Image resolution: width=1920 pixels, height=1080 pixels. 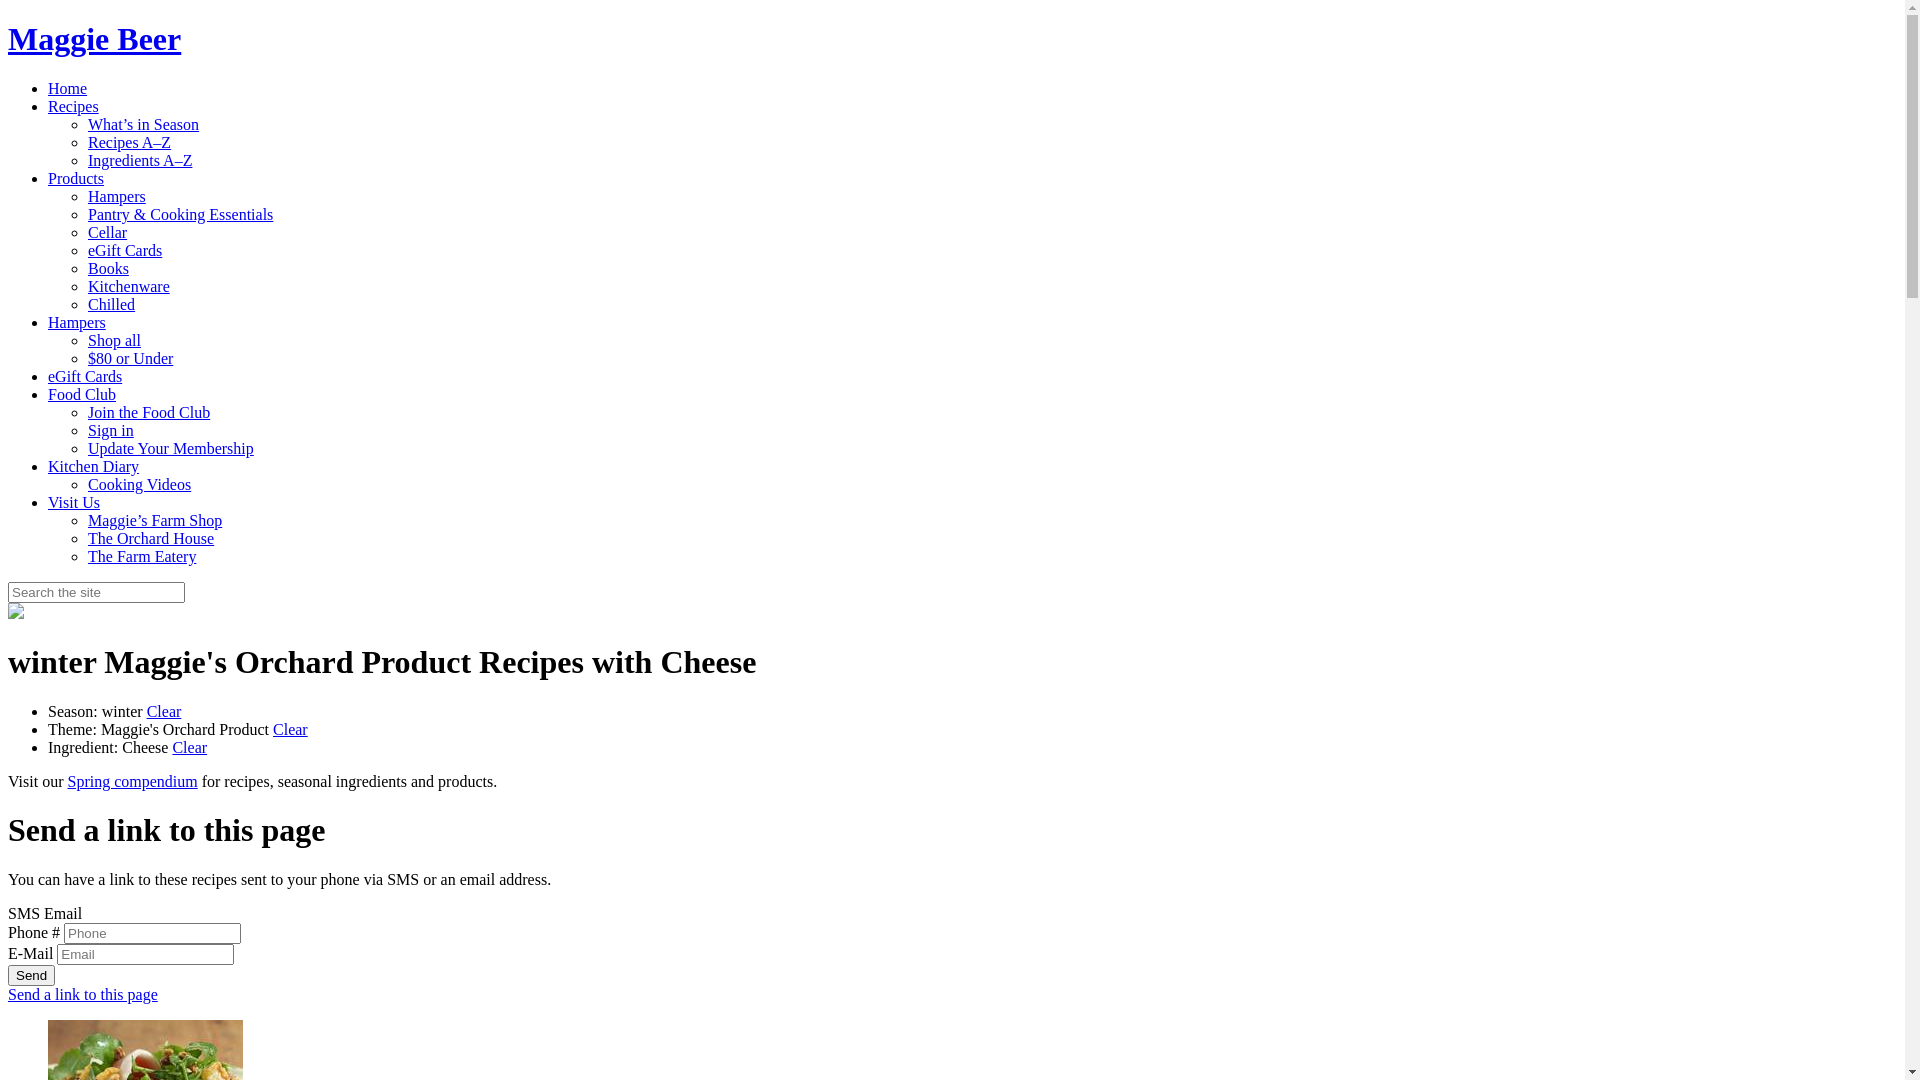 What do you see at coordinates (129, 286) in the screenshot?
I see `Kitchenware` at bounding box center [129, 286].